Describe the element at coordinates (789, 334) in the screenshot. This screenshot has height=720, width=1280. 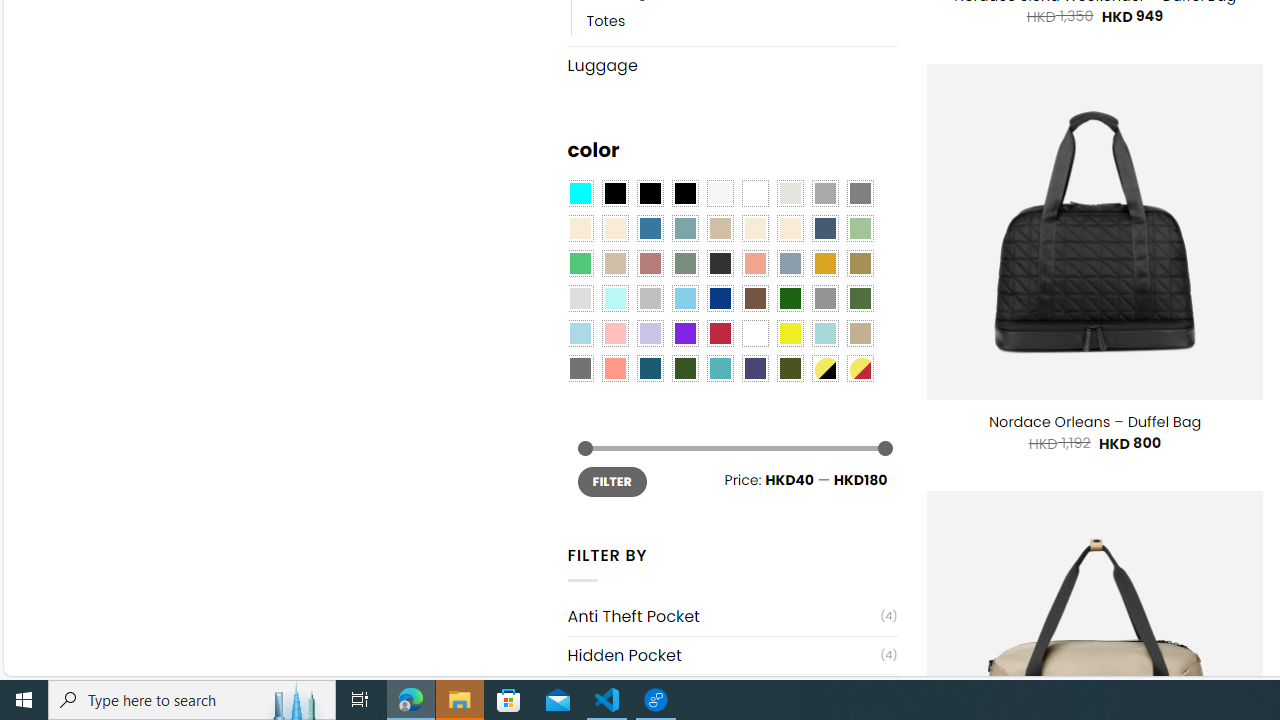
I see `Yellow` at that location.